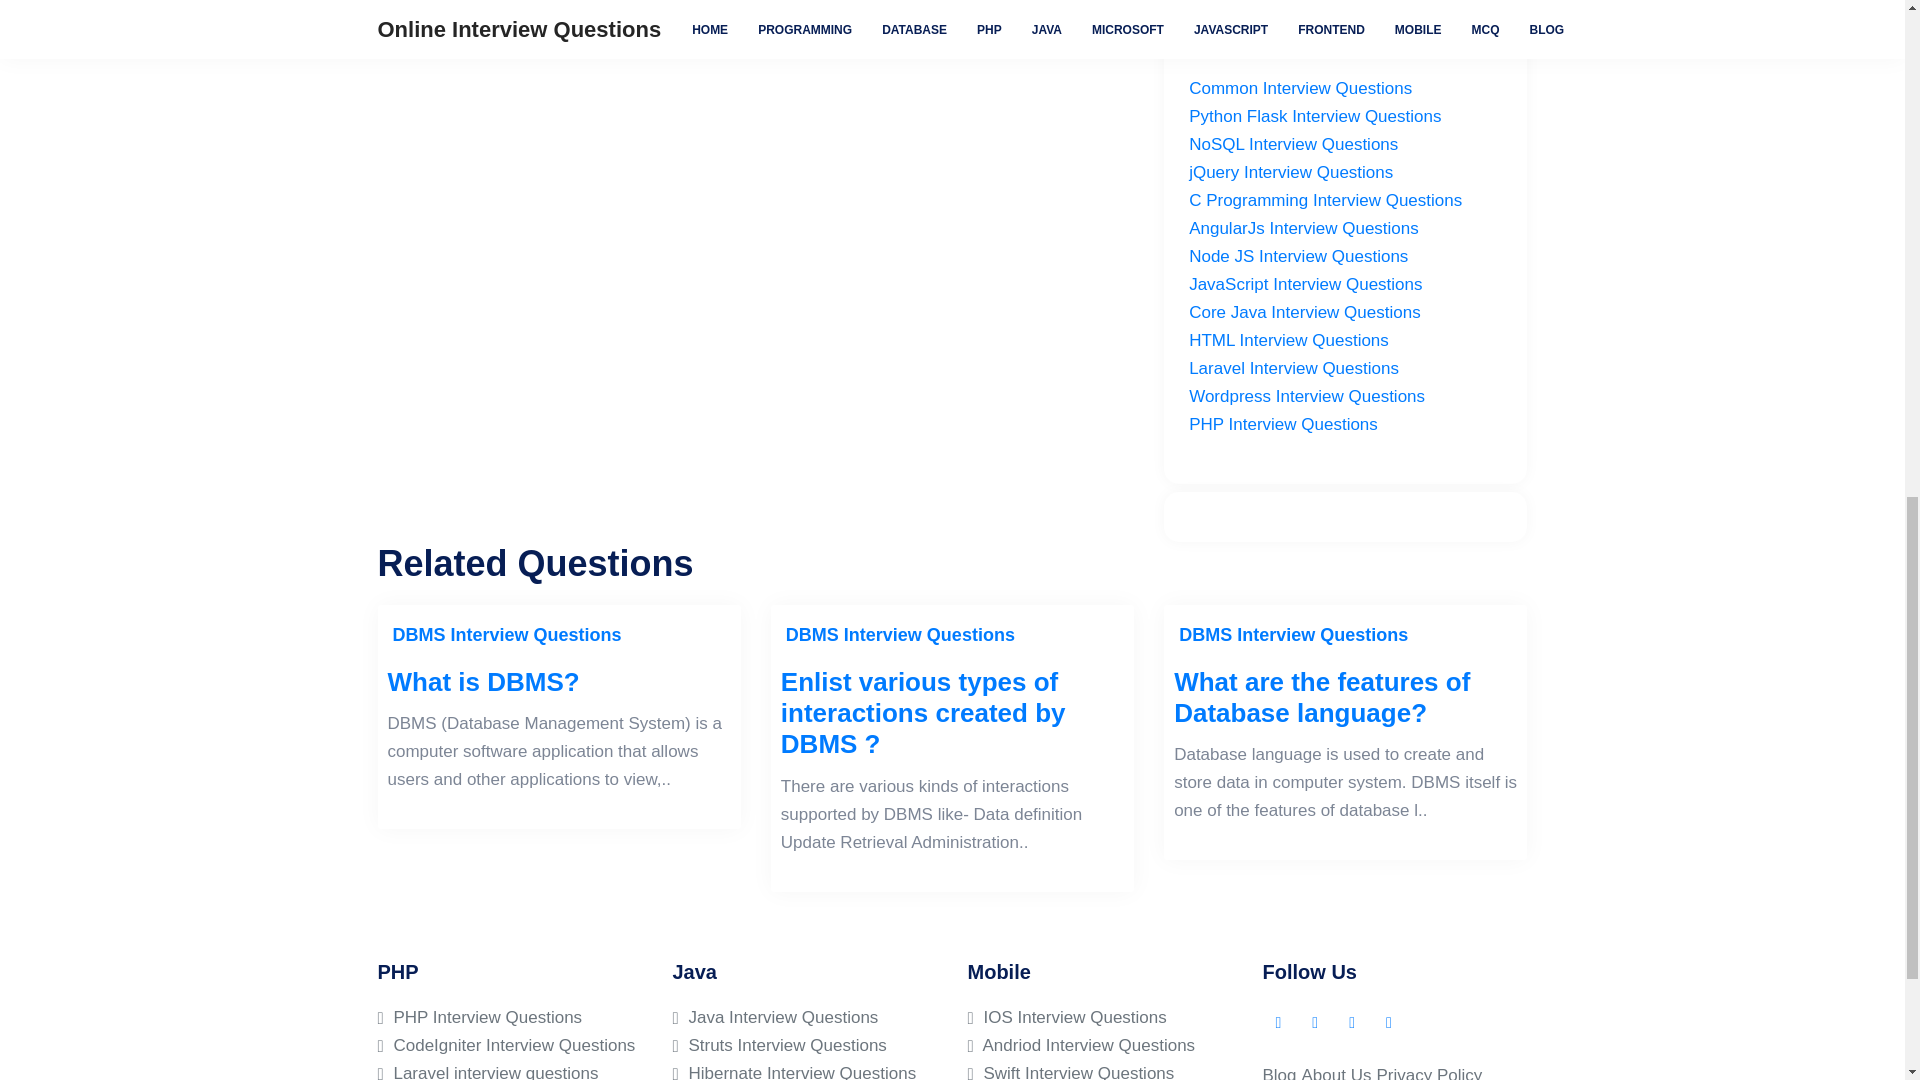 This screenshot has width=1920, height=1080. Describe the element at coordinates (454, 24) in the screenshot. I see `Login` at that location.